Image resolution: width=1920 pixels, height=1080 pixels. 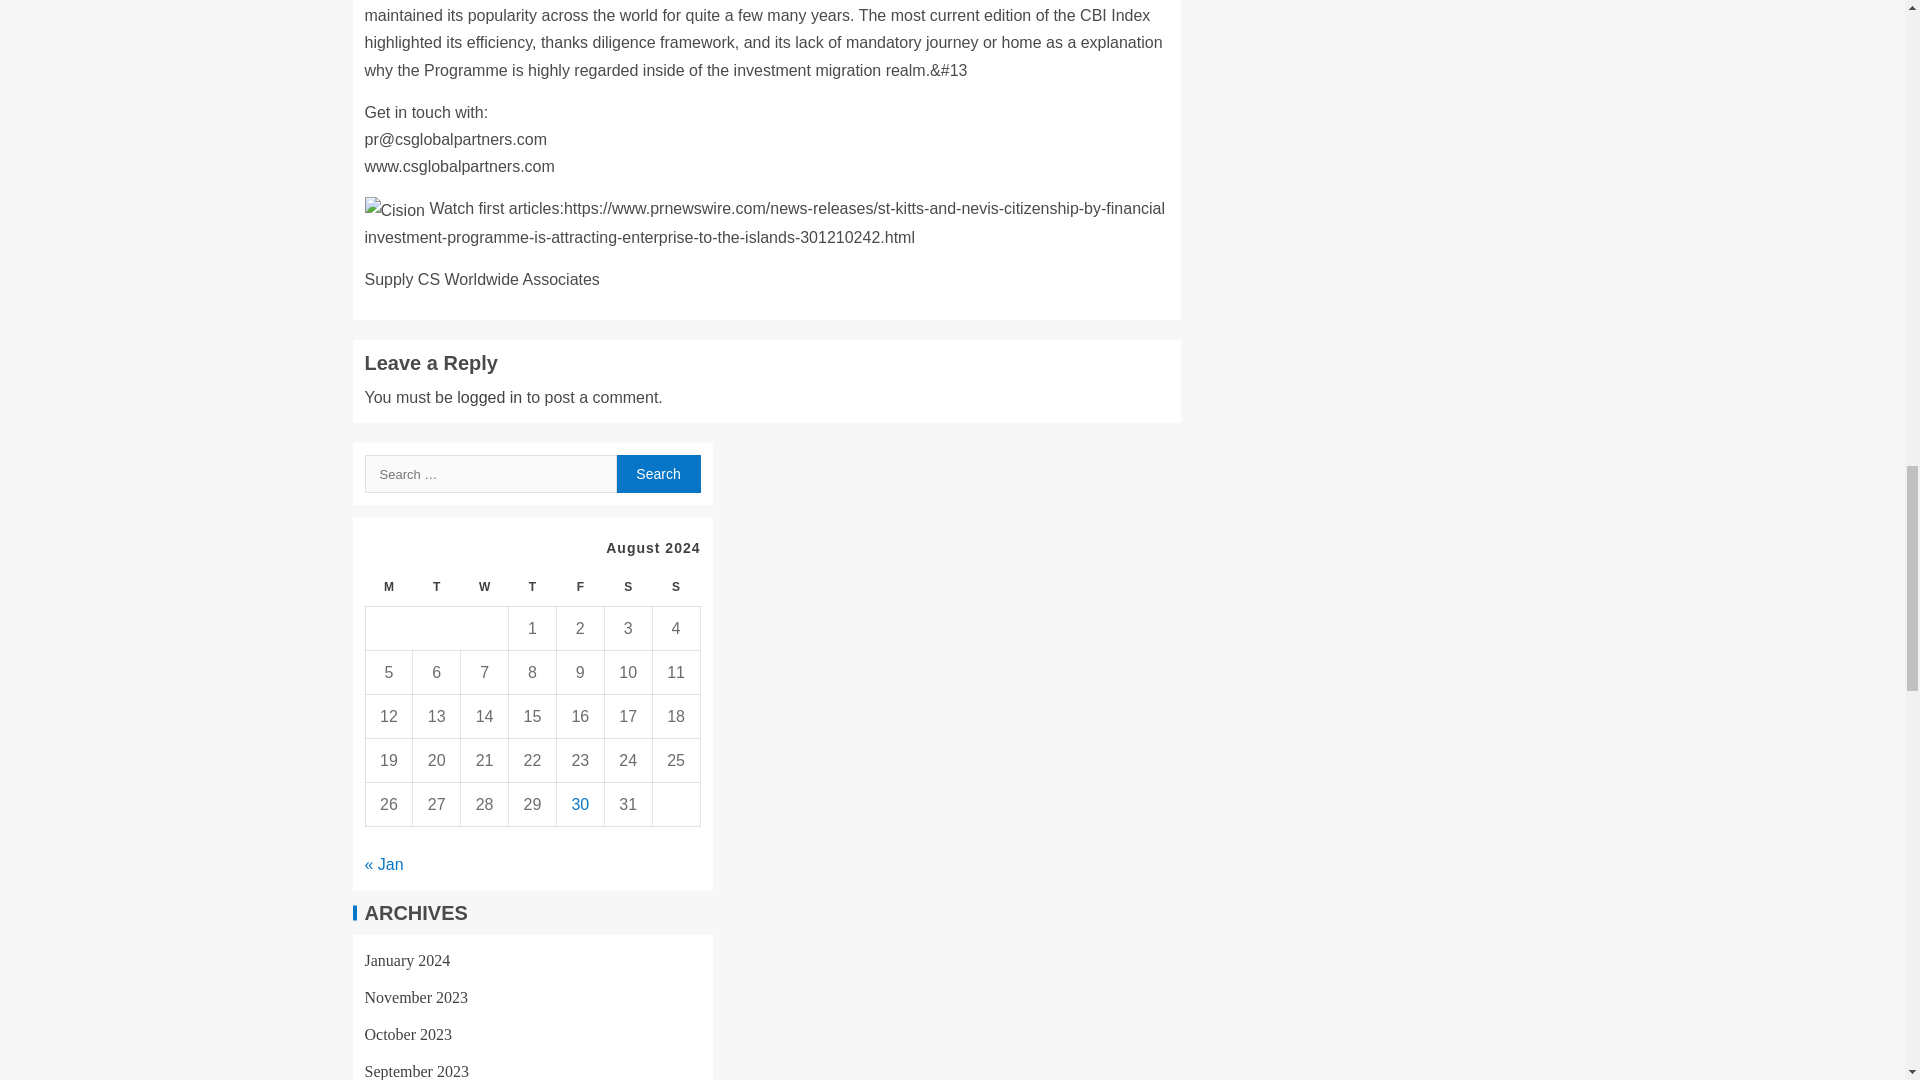 What do you see at coordinates (532, 587) in the screenshot?
I see `Thursday` at bounding box center [532, 587].